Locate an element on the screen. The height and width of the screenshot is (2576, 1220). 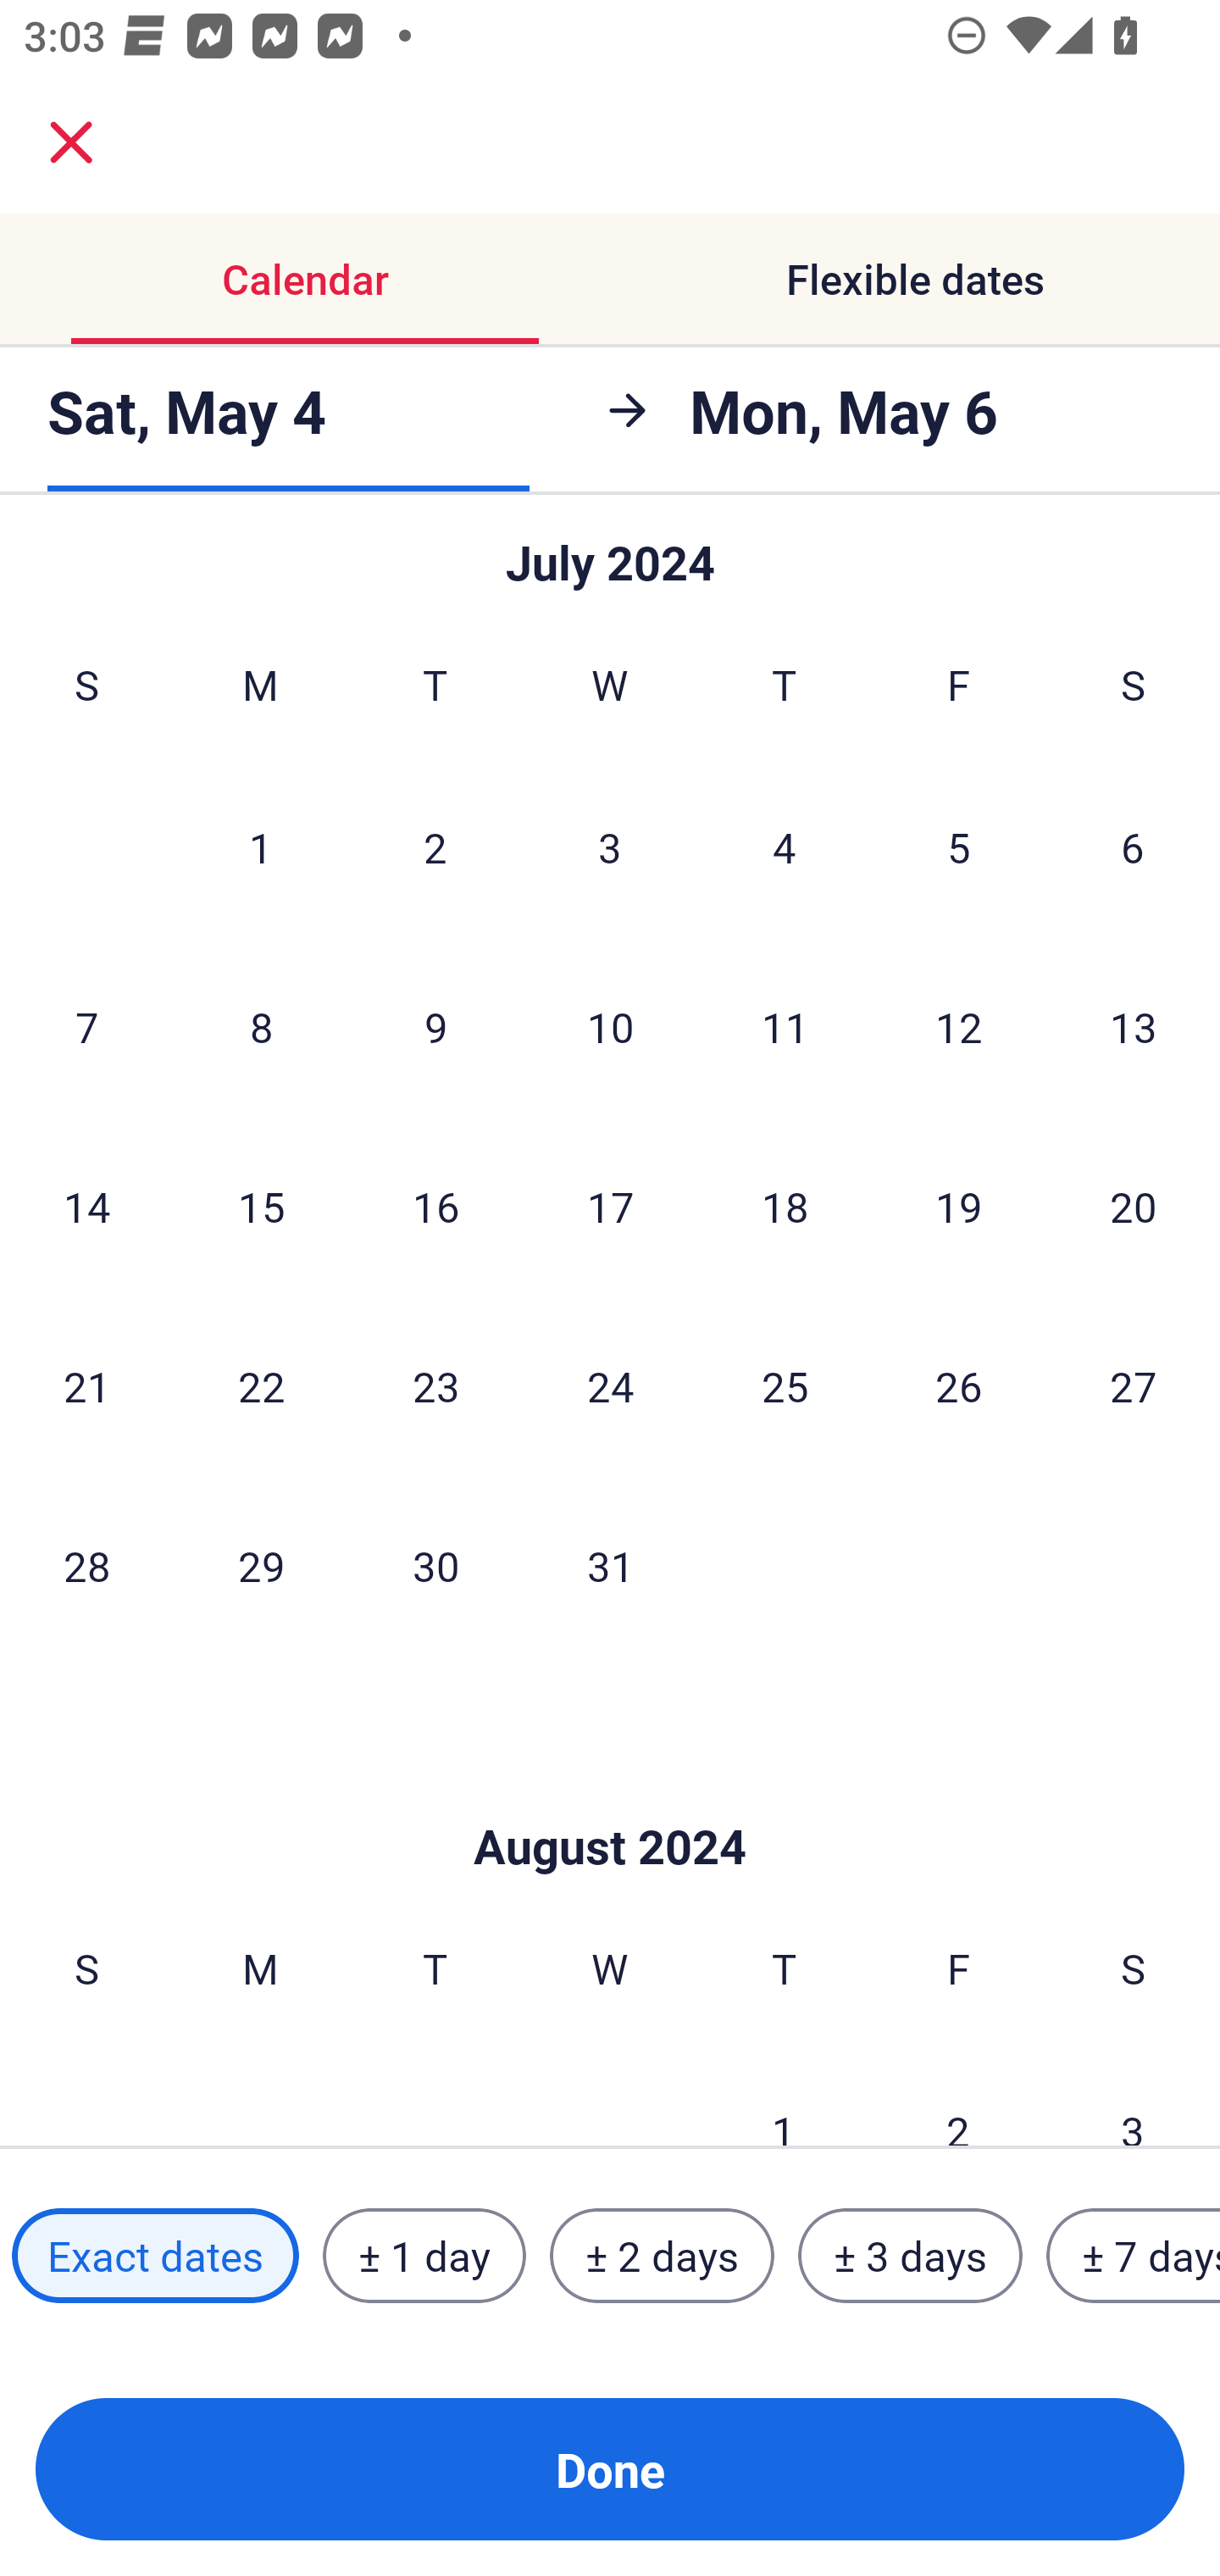
11 Thursday, July 11, 2024 is located at coordinates (785, 1026).